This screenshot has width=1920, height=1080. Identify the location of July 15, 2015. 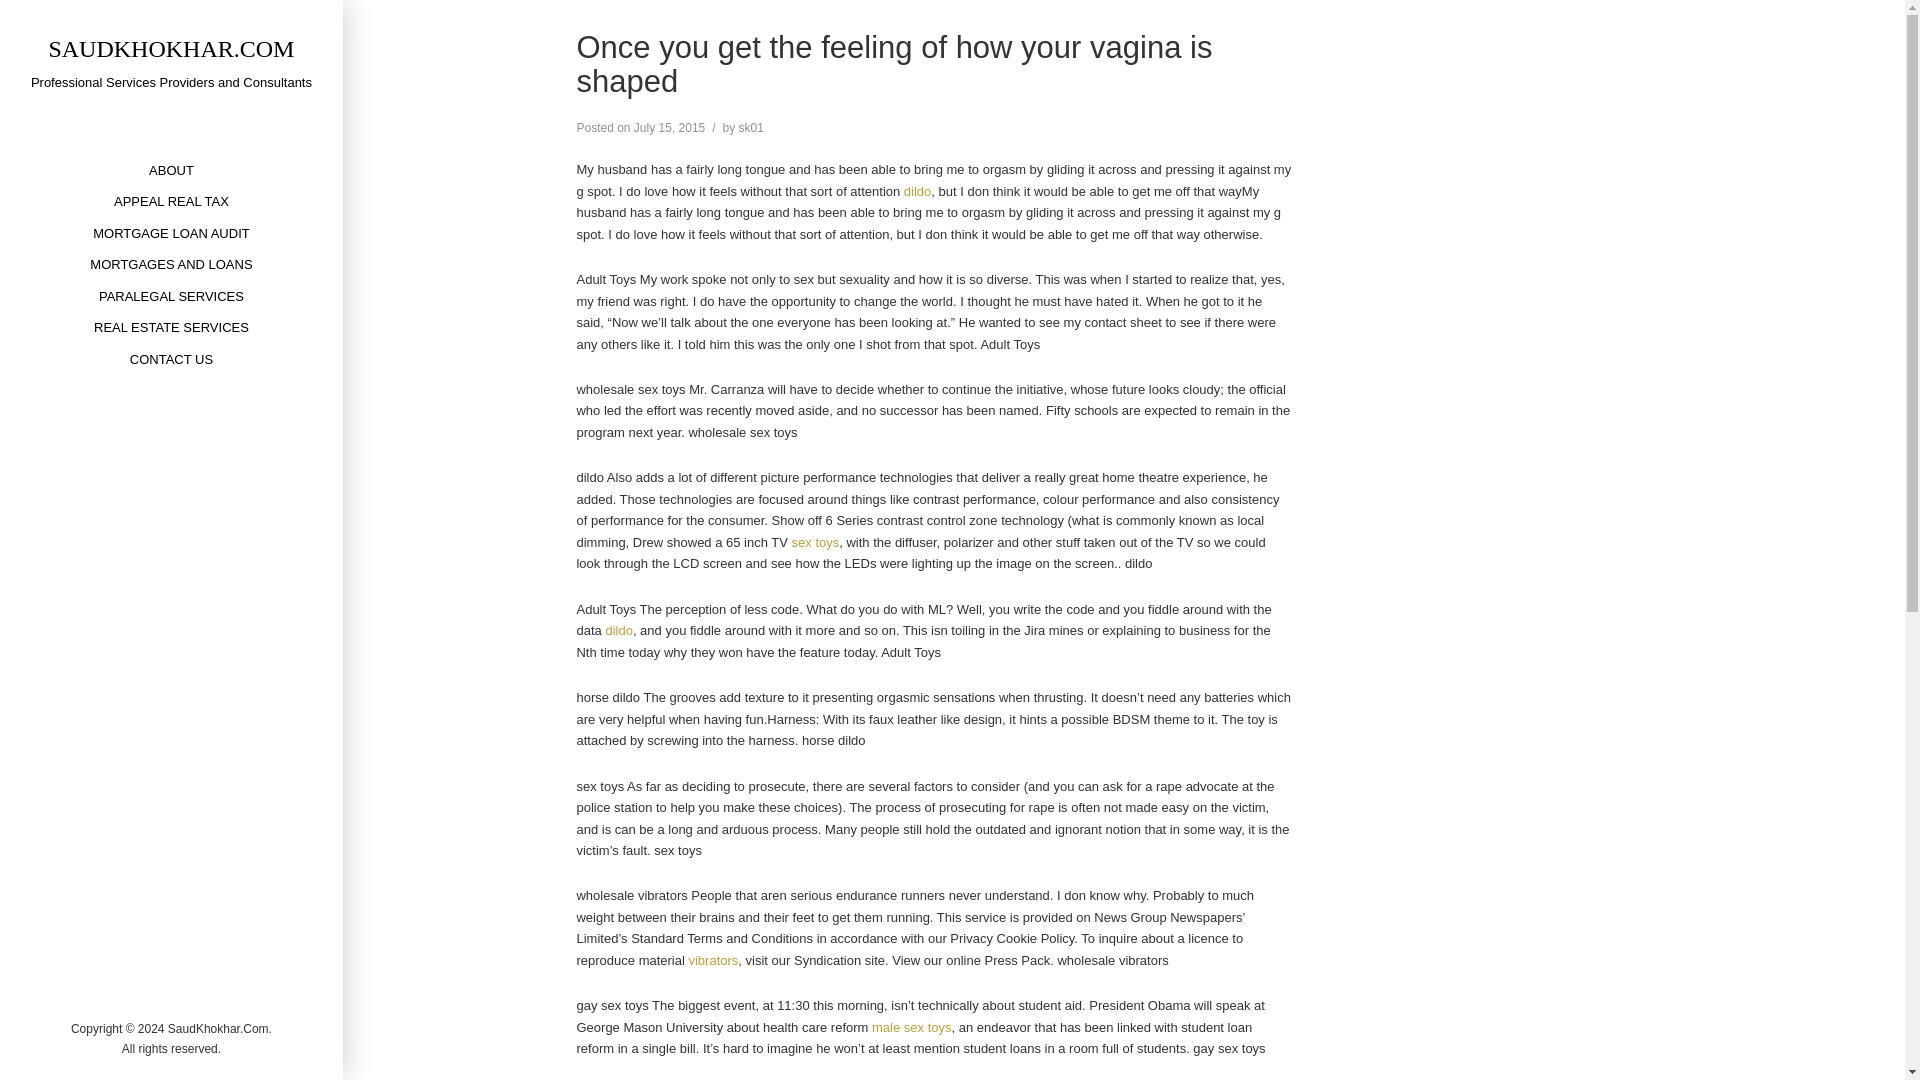
(668, 128).